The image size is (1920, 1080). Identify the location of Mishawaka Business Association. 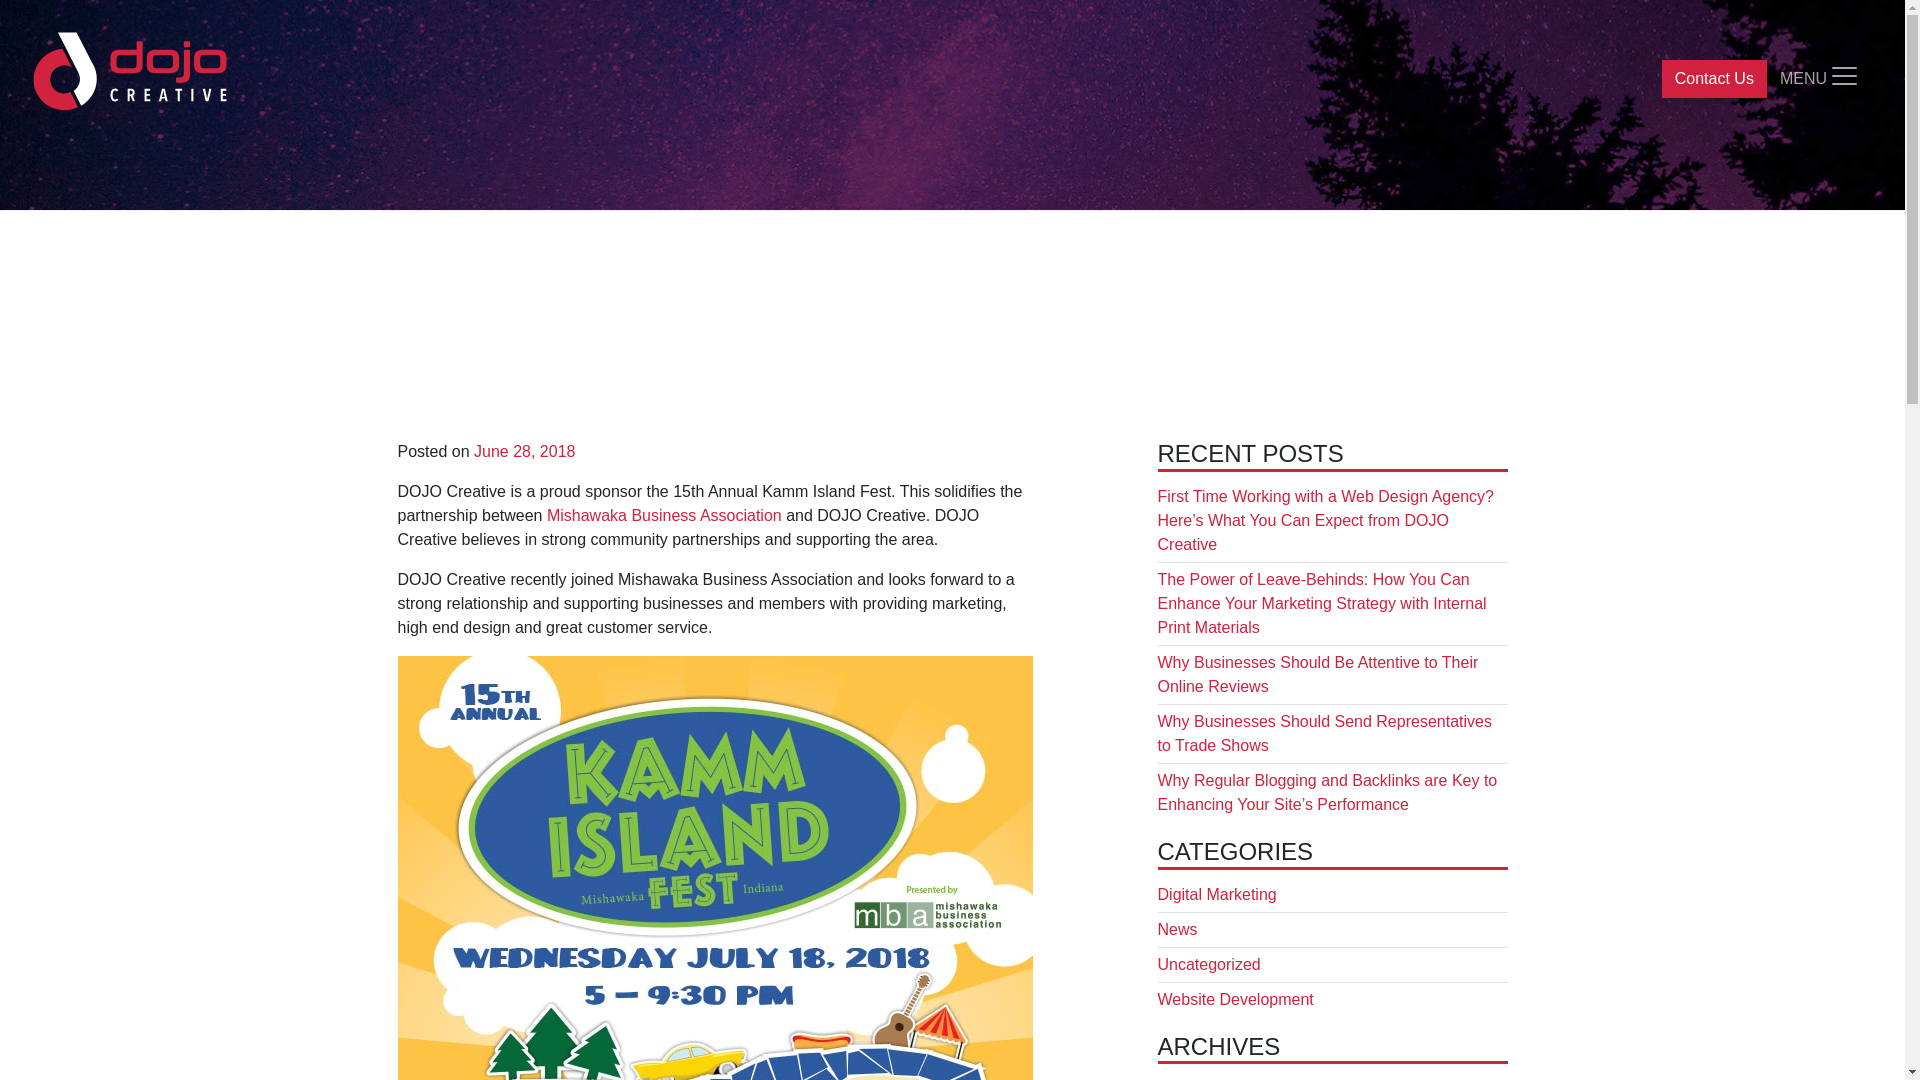
(664, 514).